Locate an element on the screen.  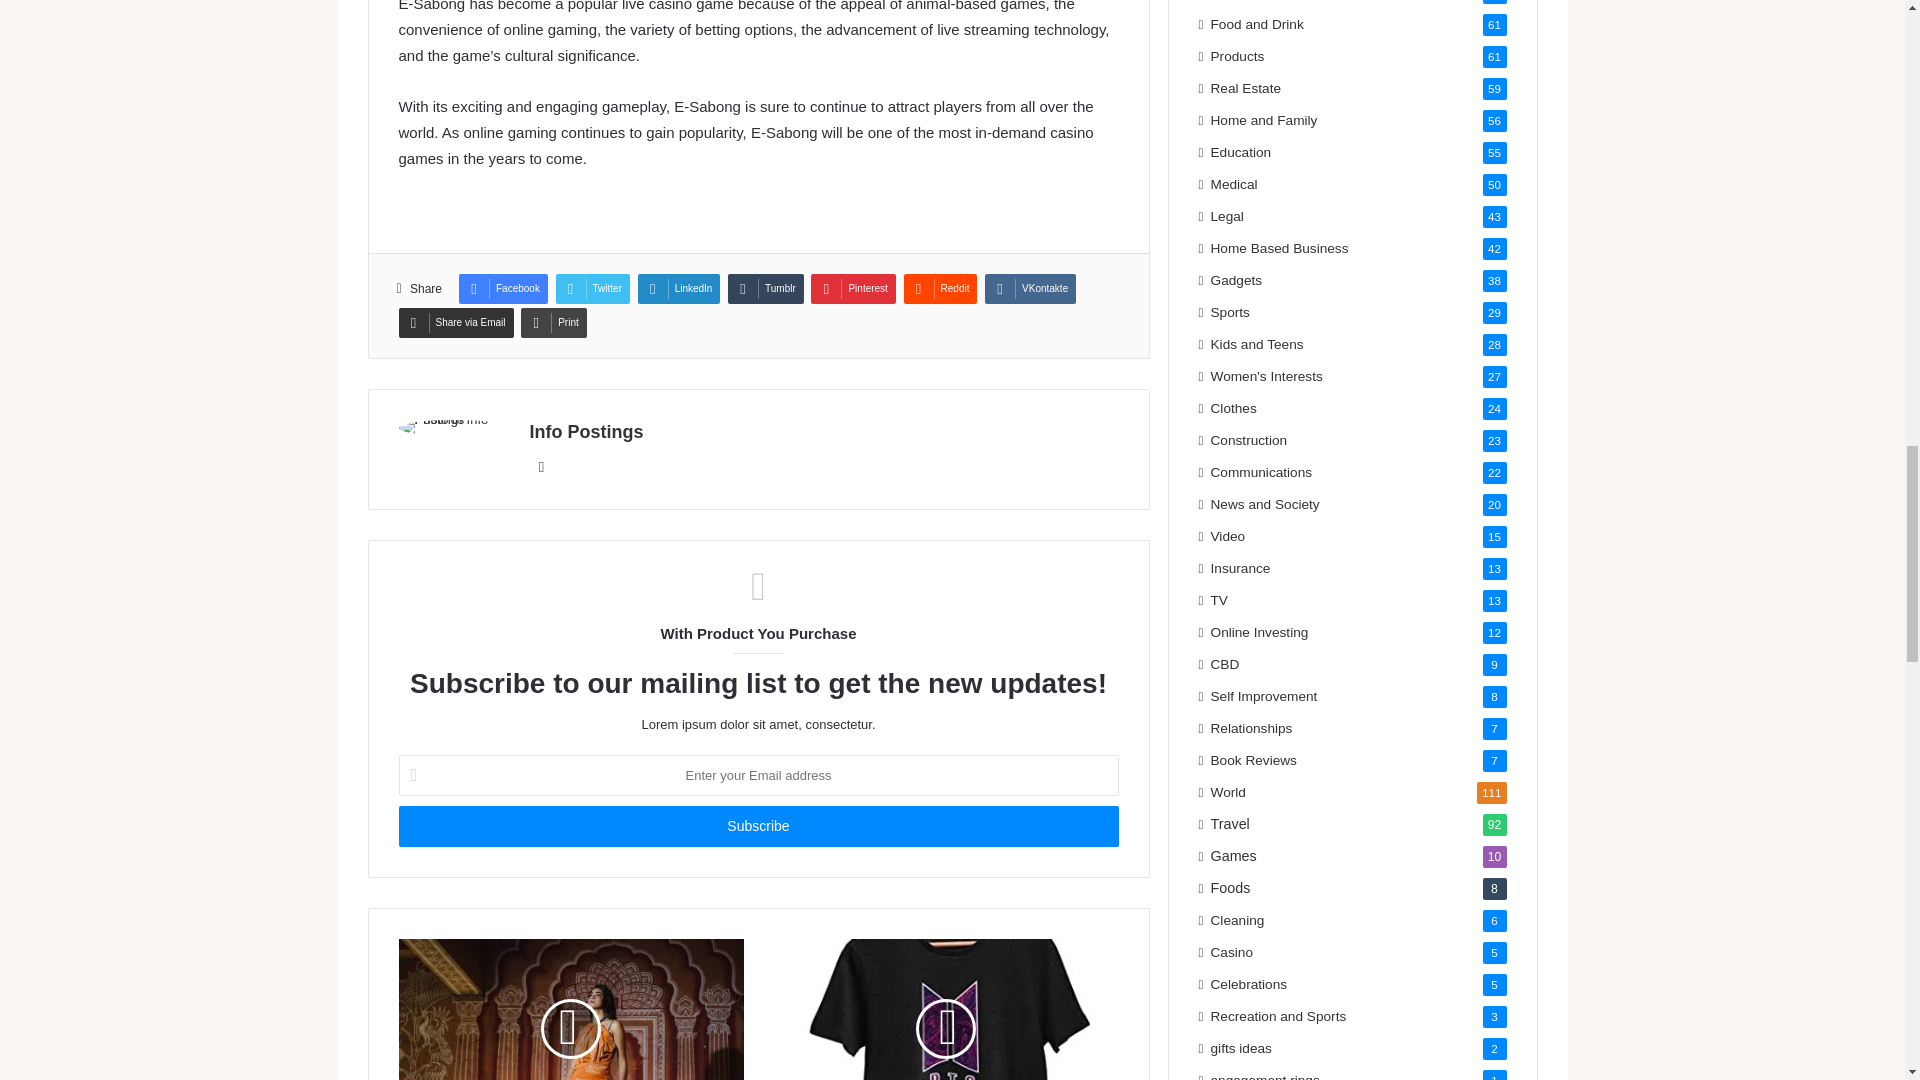
Share via Email is located at coordinates (454, 322).